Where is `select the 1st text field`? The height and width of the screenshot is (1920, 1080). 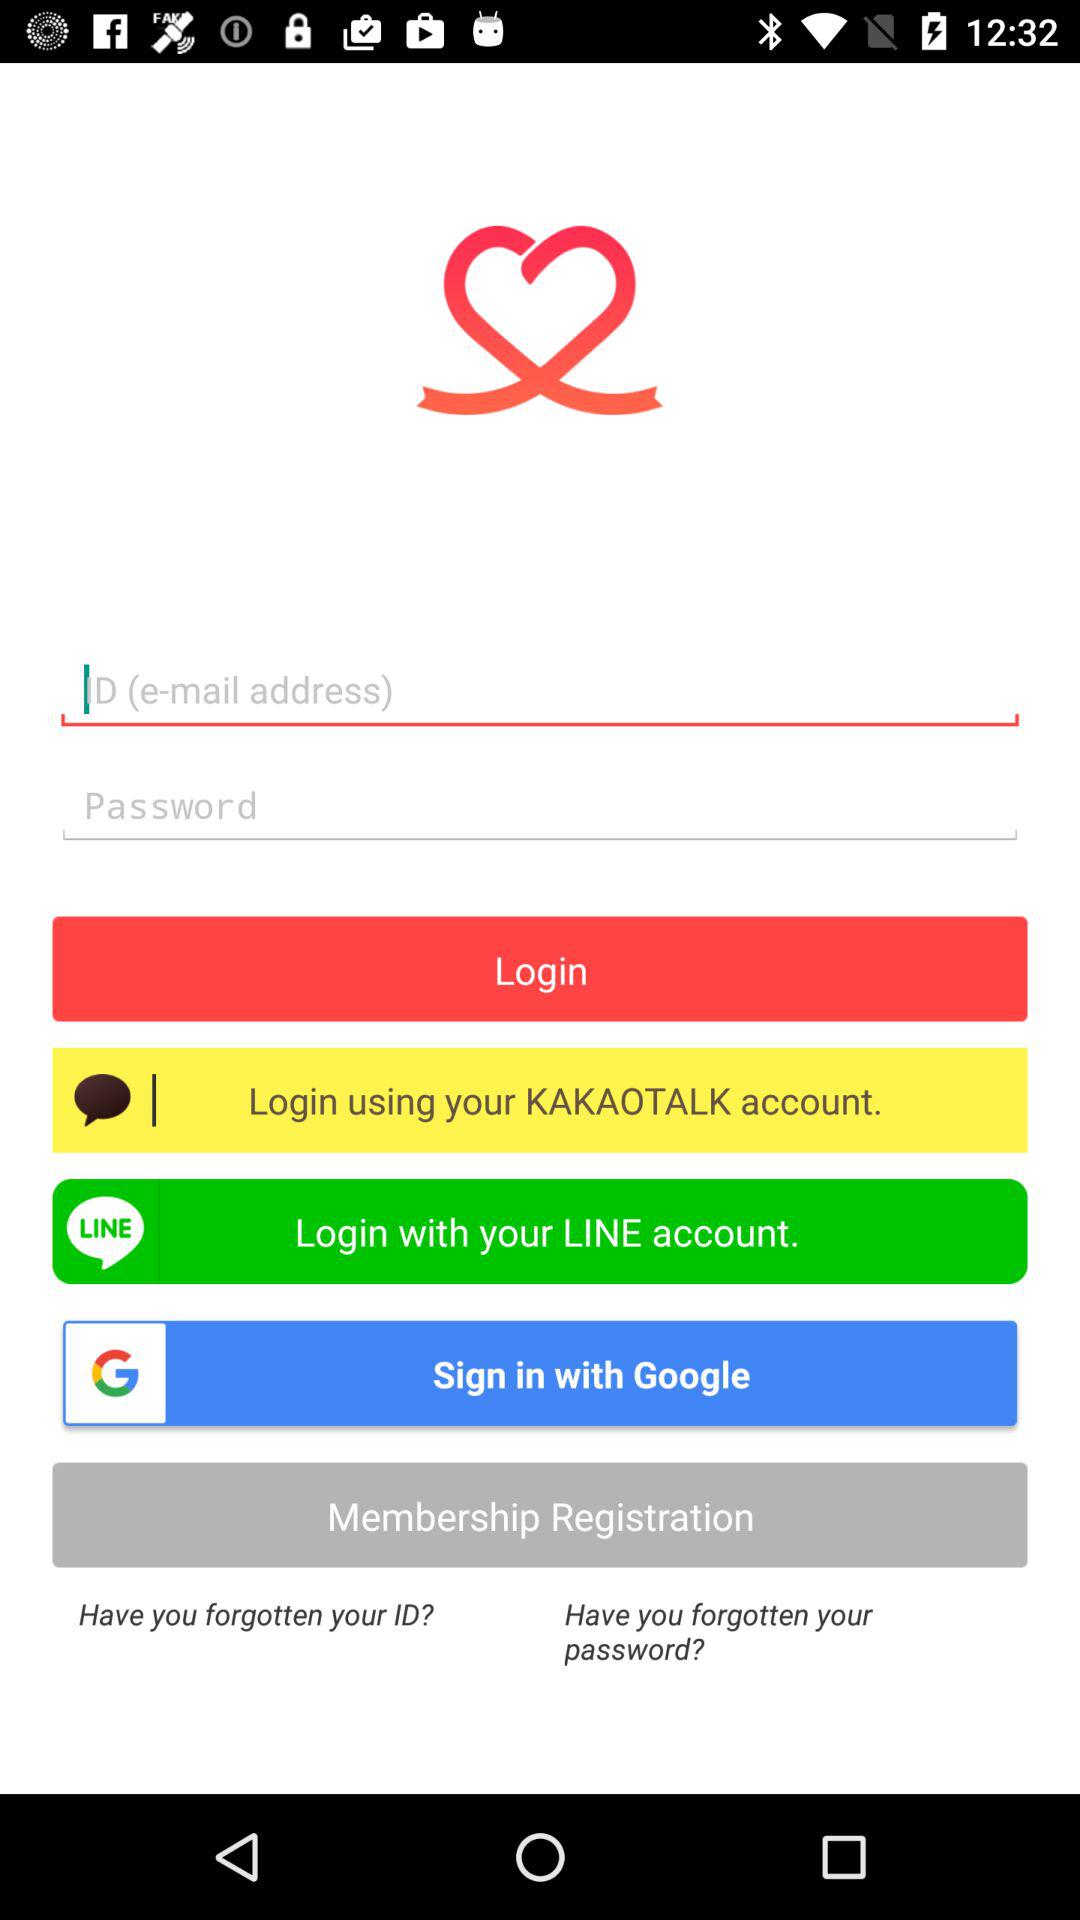 select the 1st text field is located at coordinates (540, 690).